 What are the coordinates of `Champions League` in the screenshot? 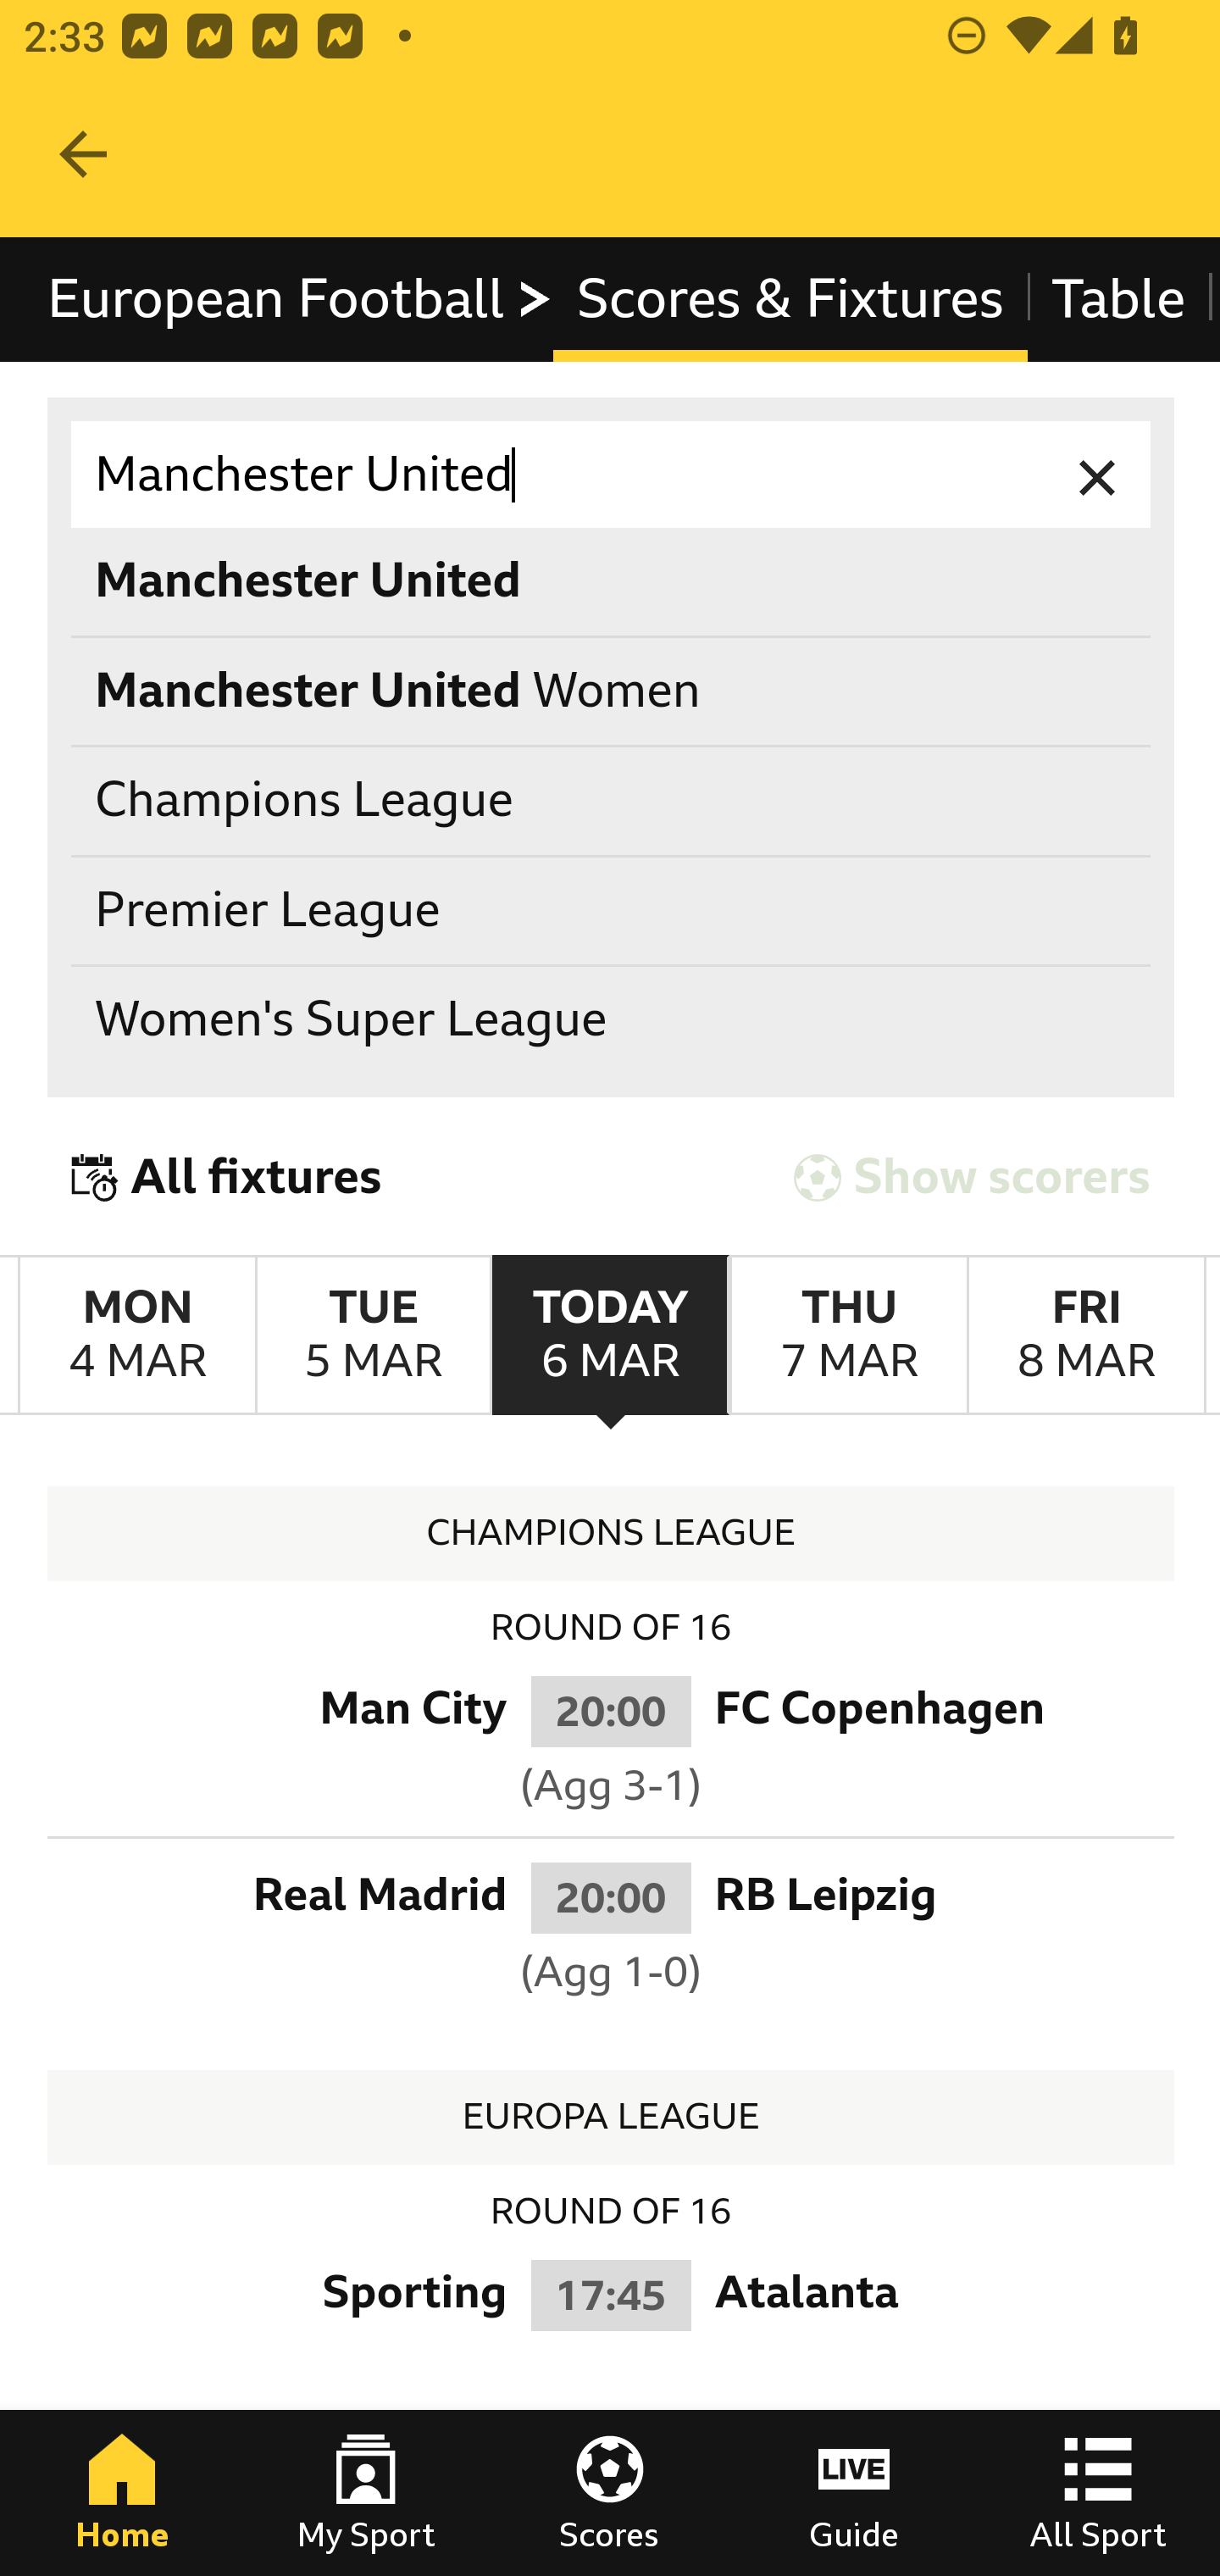 It's located at (612, 802).